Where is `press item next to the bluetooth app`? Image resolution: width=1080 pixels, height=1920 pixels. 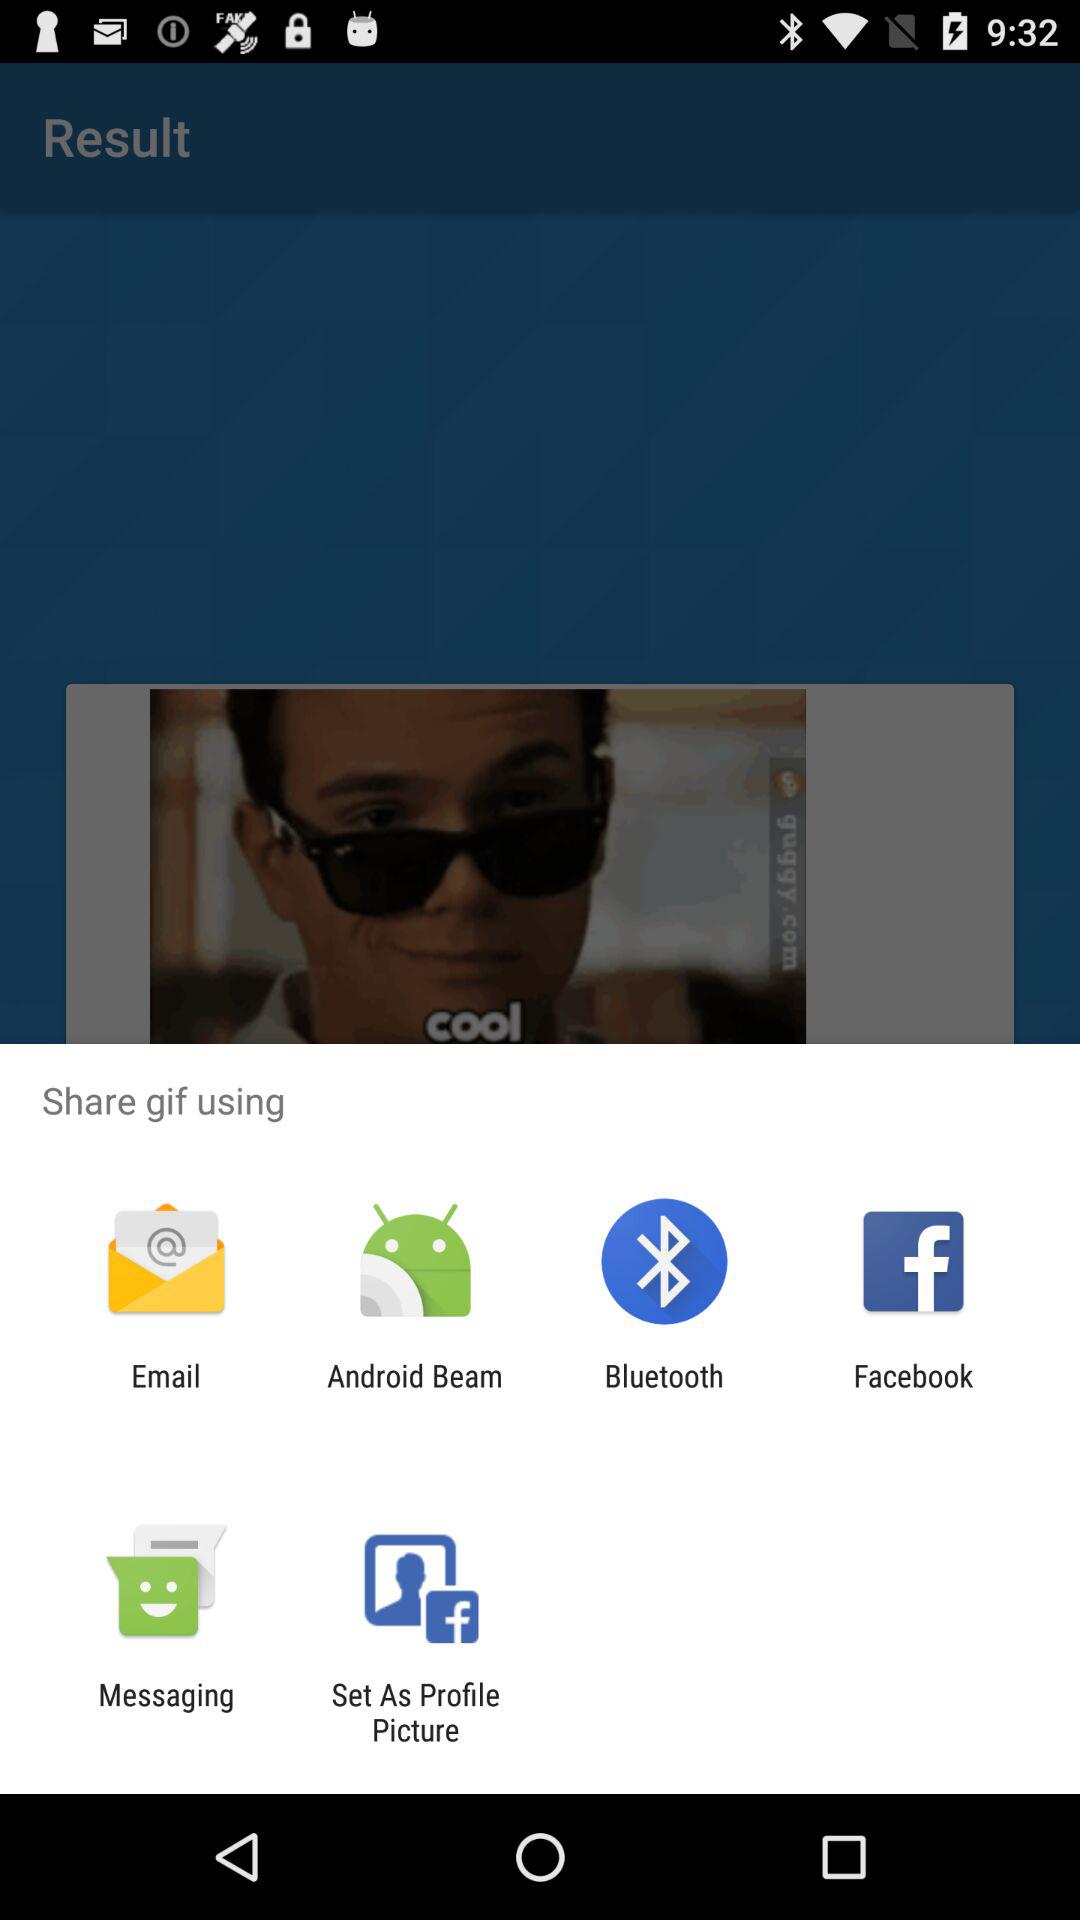
press item next to the bluetooth app is located at coordinates (414, 1393).